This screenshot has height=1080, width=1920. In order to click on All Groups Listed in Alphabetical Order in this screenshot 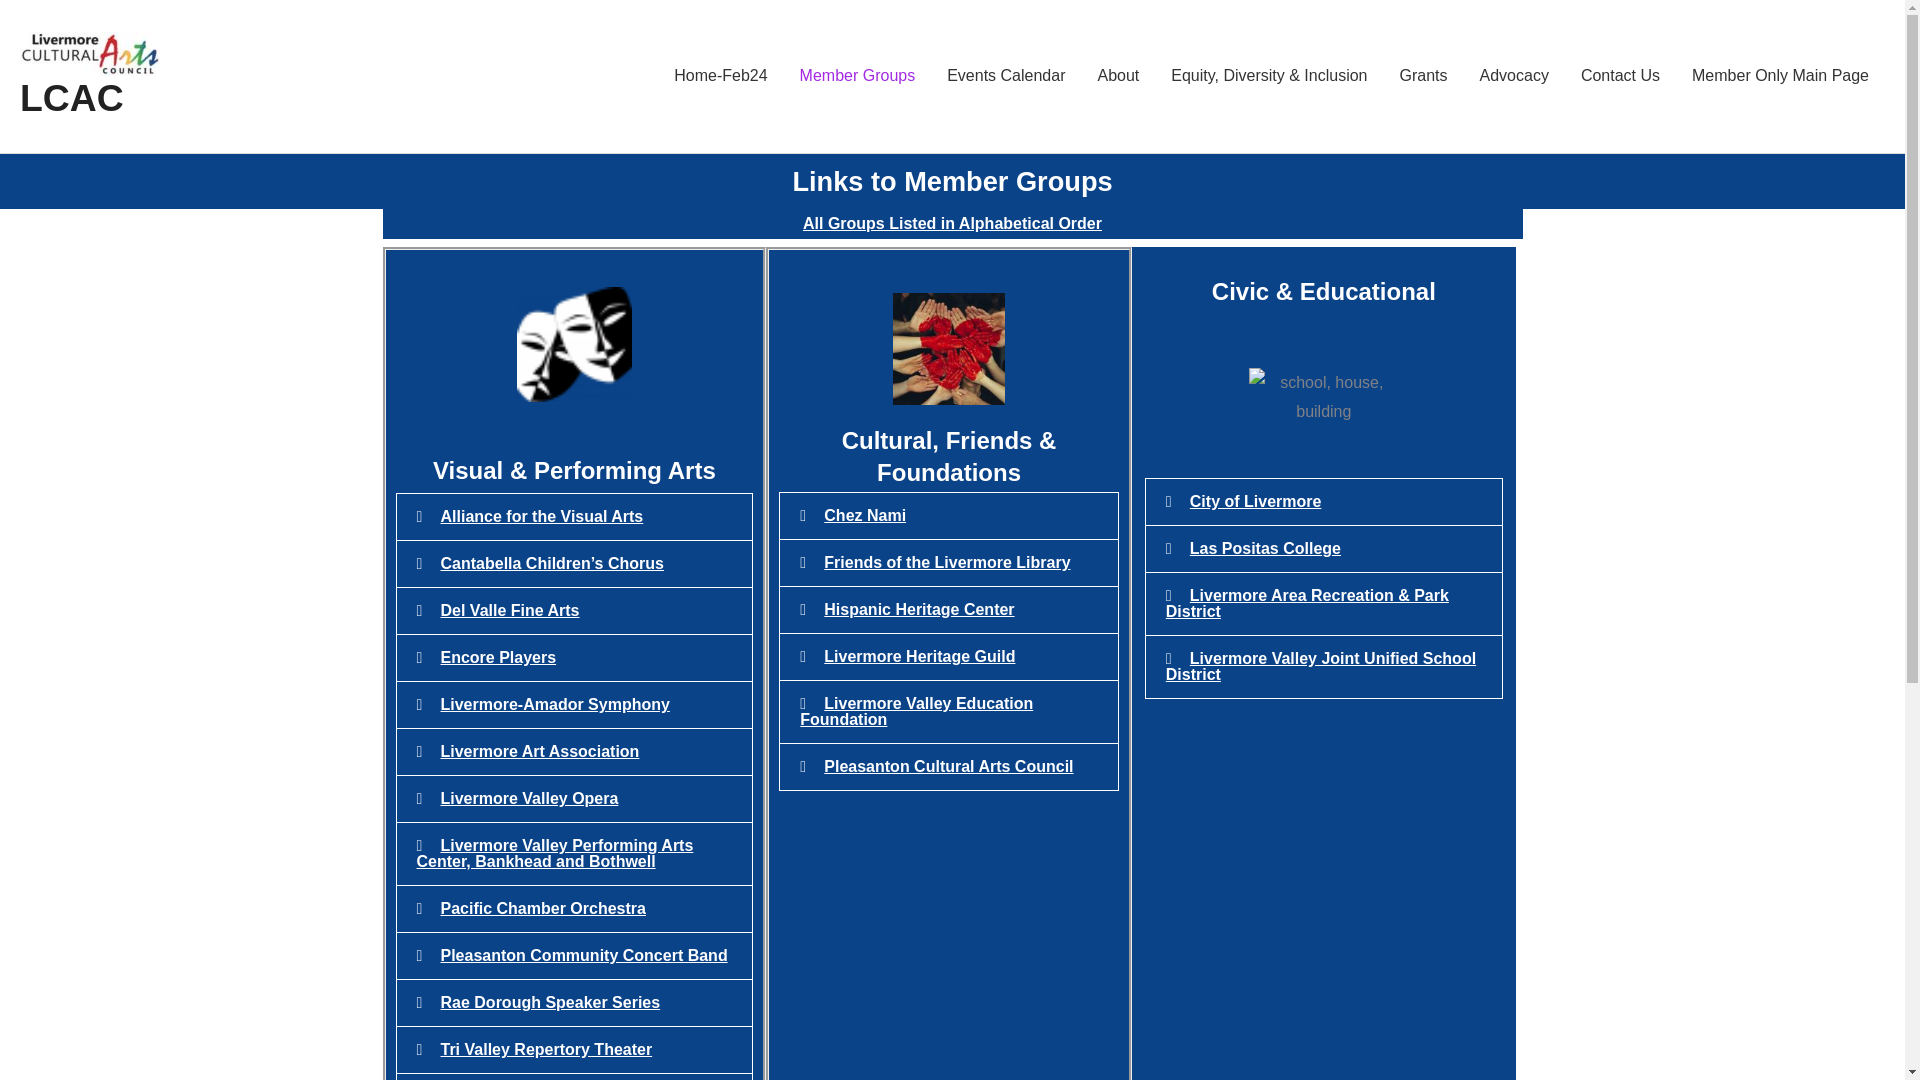, I will do `click(952, 223)`.